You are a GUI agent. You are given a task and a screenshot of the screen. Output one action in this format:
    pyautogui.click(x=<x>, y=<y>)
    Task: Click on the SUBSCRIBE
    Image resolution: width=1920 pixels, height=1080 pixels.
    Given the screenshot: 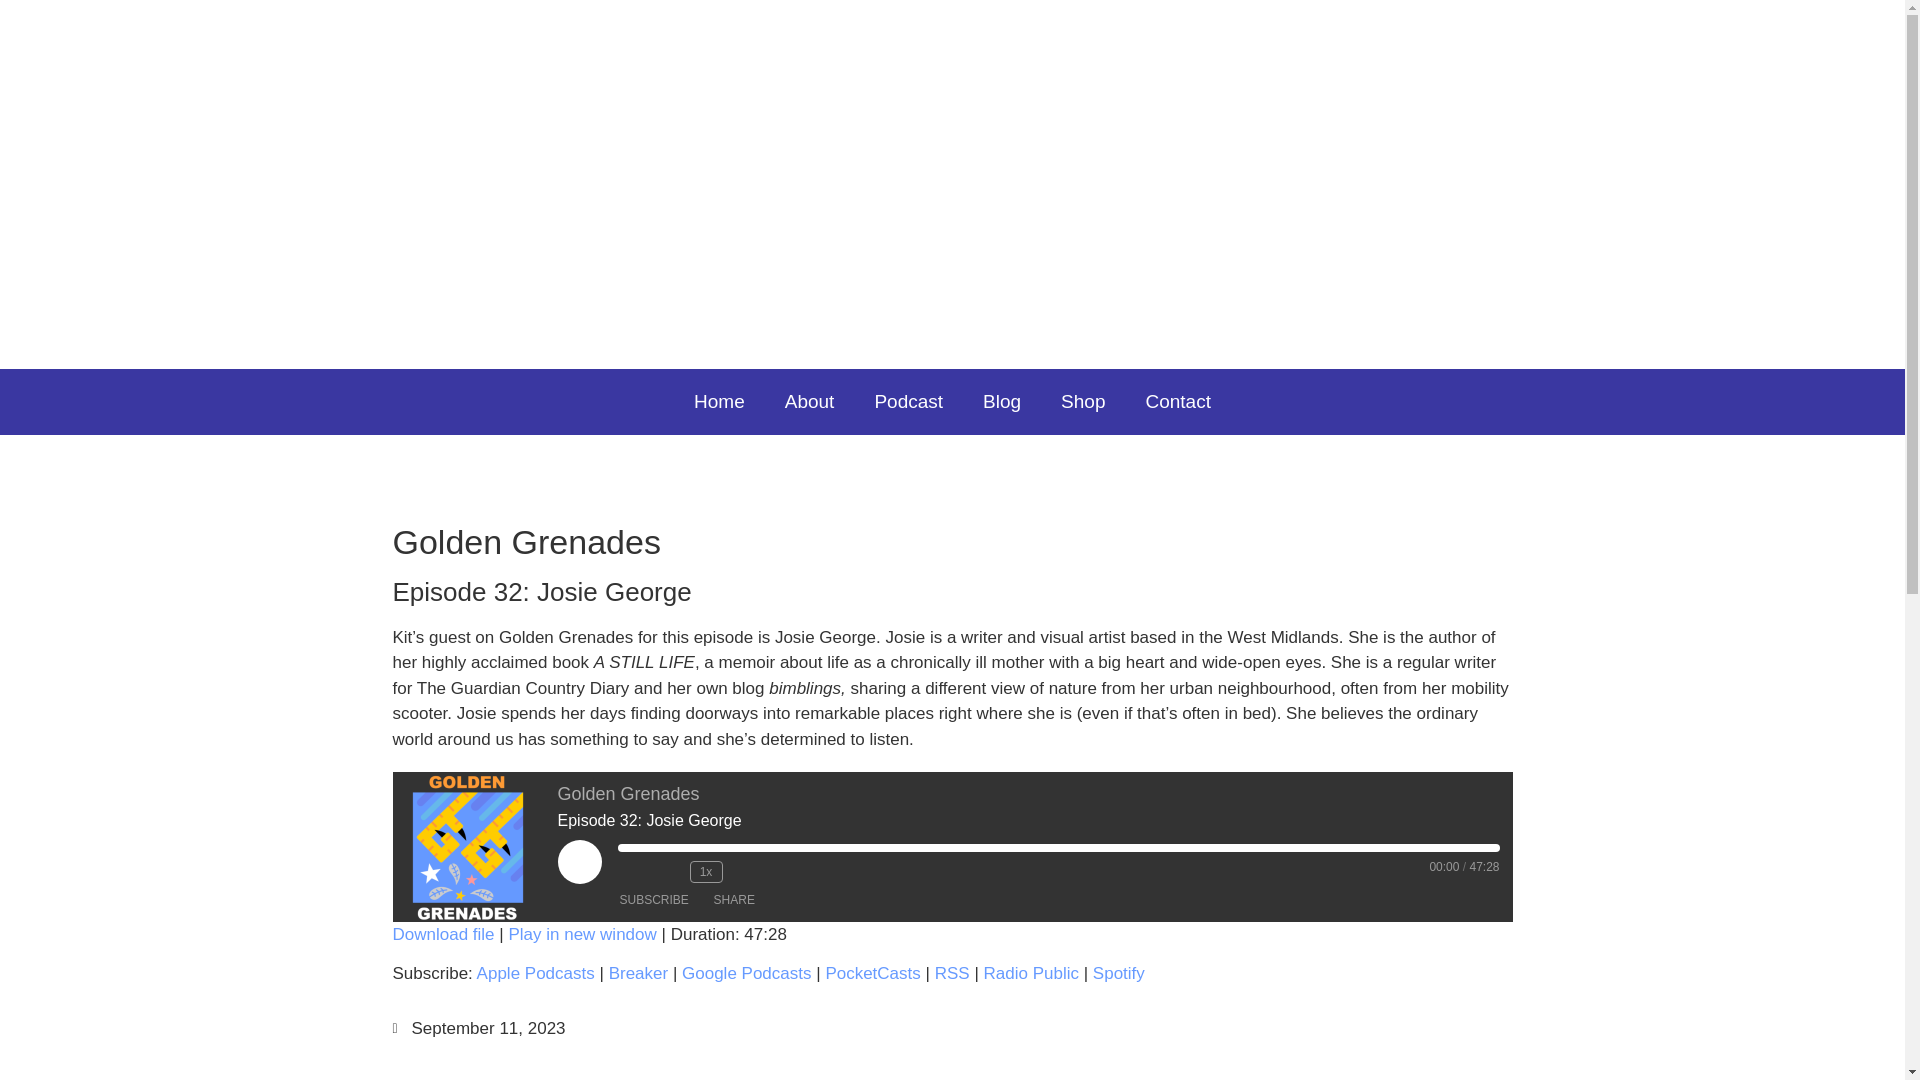 What is the action you would take?
    pyautogui.click(x=654, y=899)
    